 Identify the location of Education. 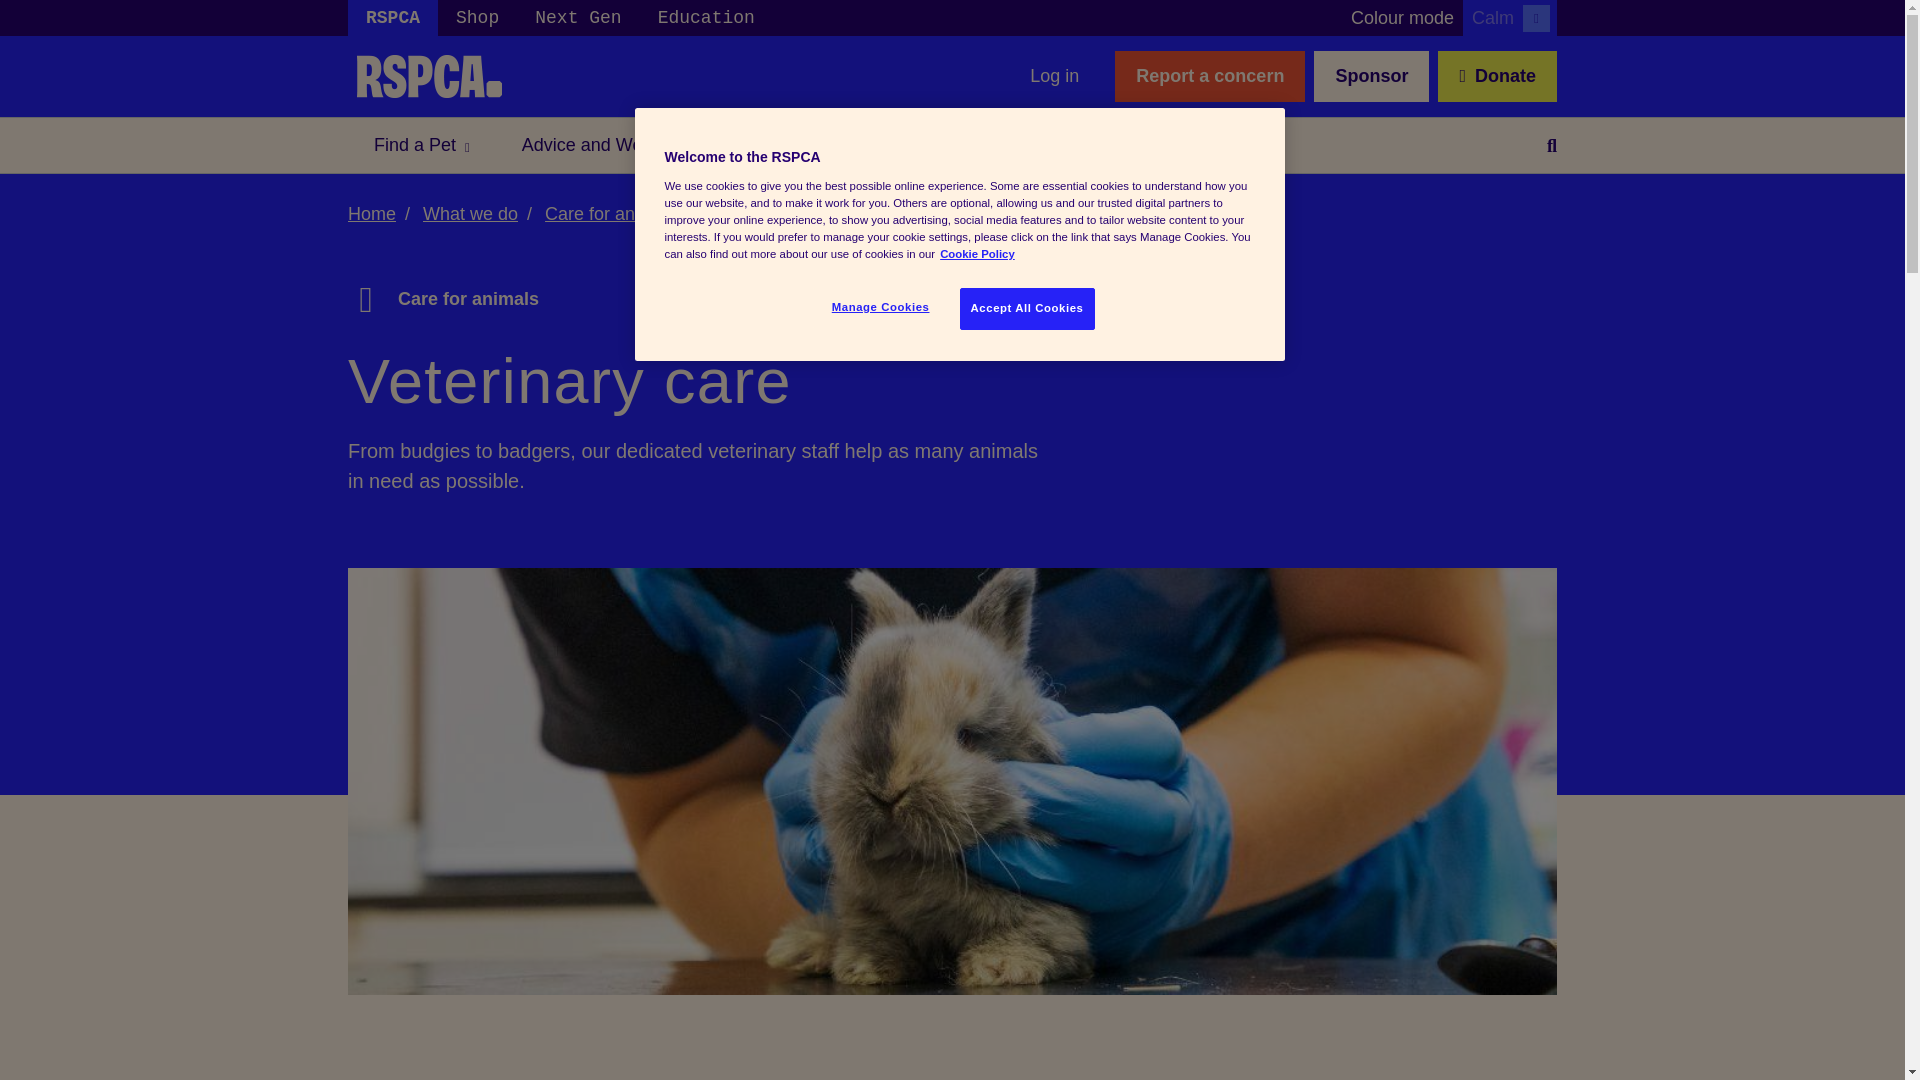
(706, 18).